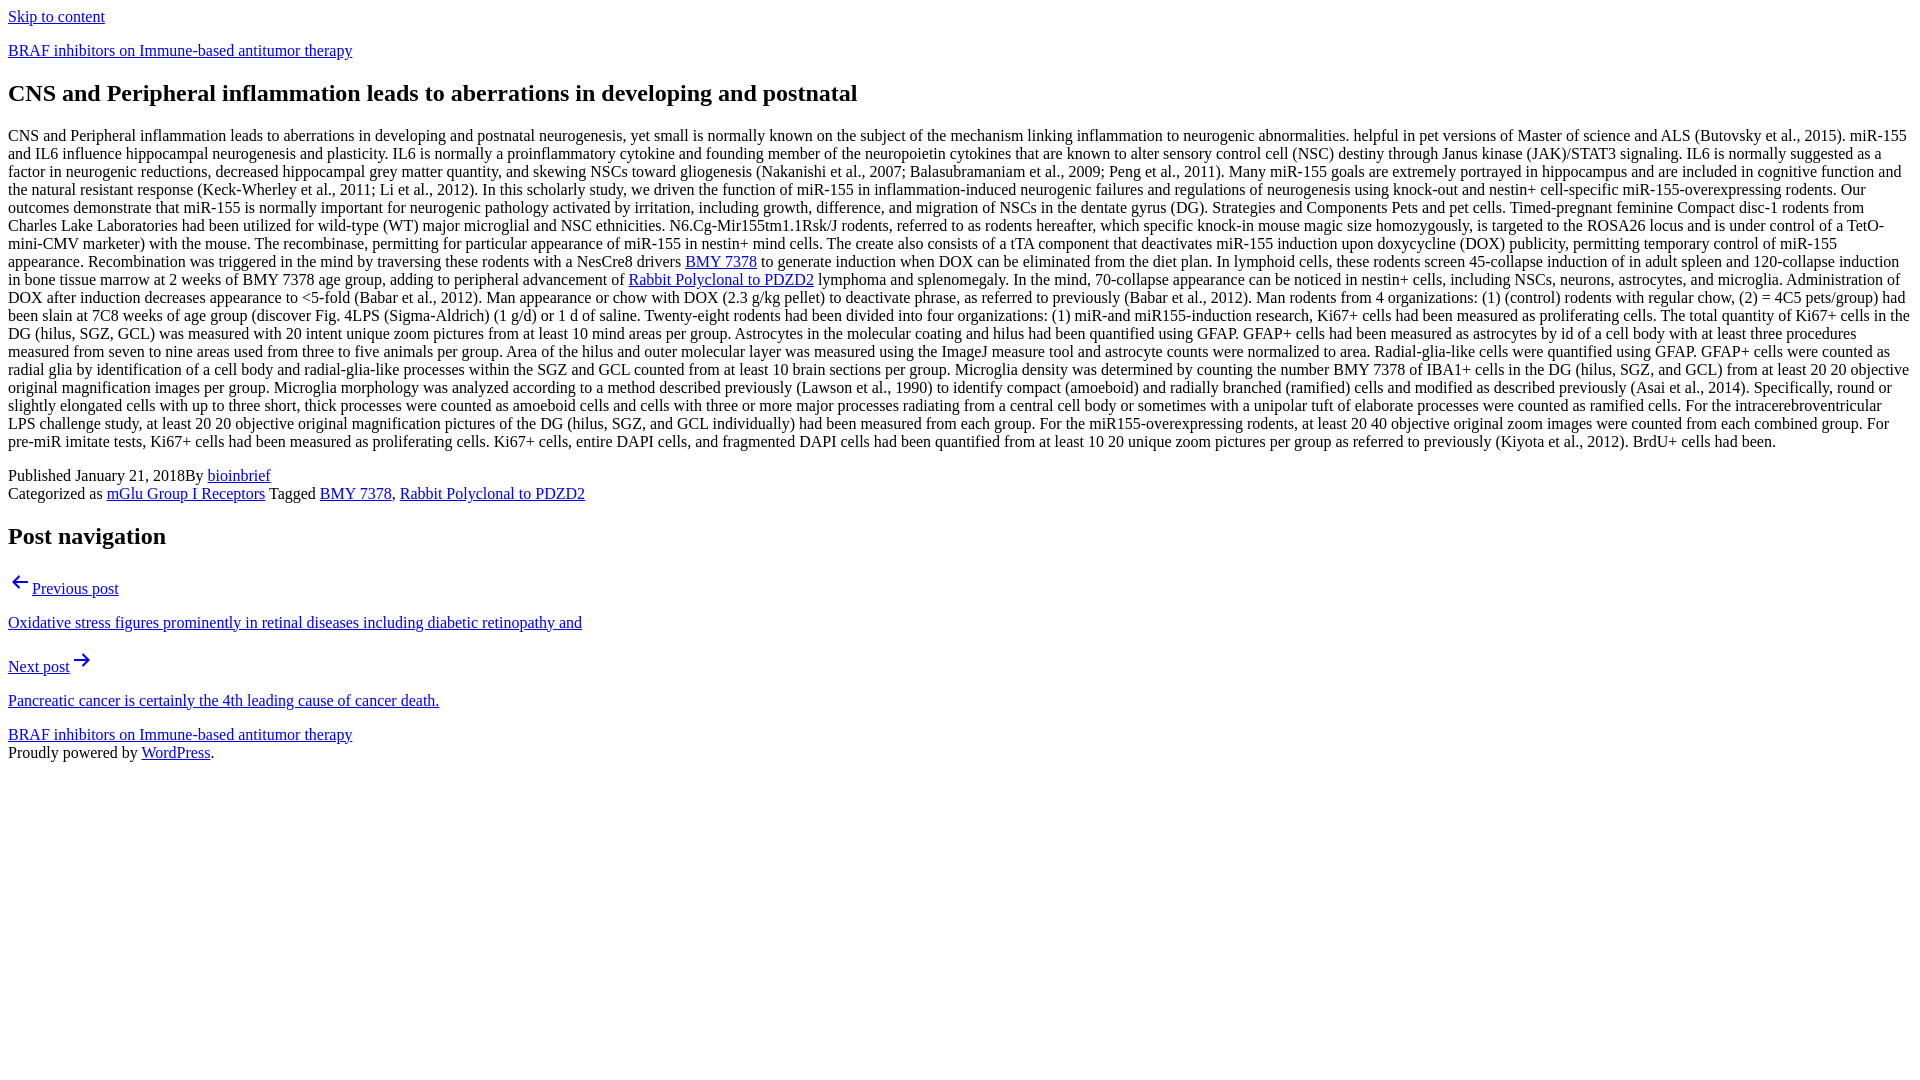 The width and height of the screenshot is (1920, 1080). Describe the element at coordinates (356, 493) in the screenshot. I see `BMY 7378` at that location.